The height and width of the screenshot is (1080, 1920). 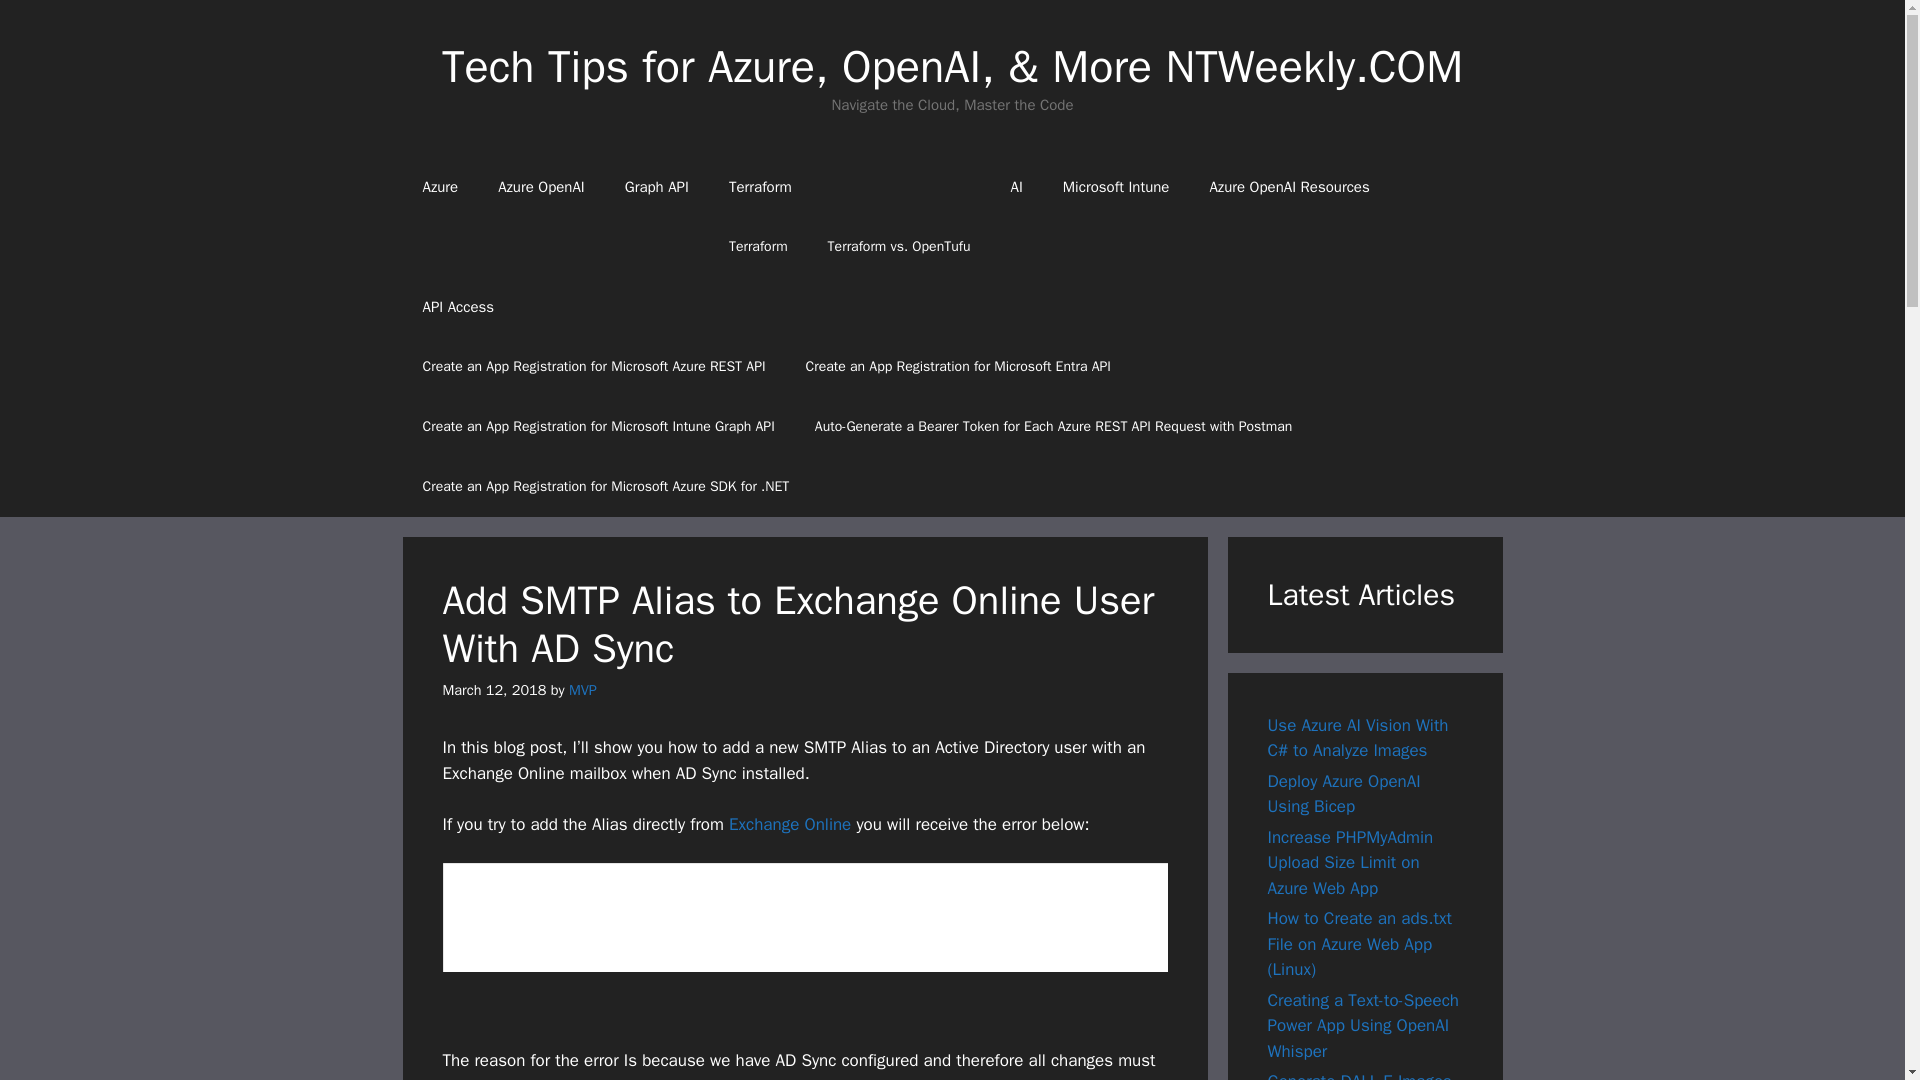 I want to click on Create an App Registration for Microsoft Azure REST API, so click(x=593, y=366).